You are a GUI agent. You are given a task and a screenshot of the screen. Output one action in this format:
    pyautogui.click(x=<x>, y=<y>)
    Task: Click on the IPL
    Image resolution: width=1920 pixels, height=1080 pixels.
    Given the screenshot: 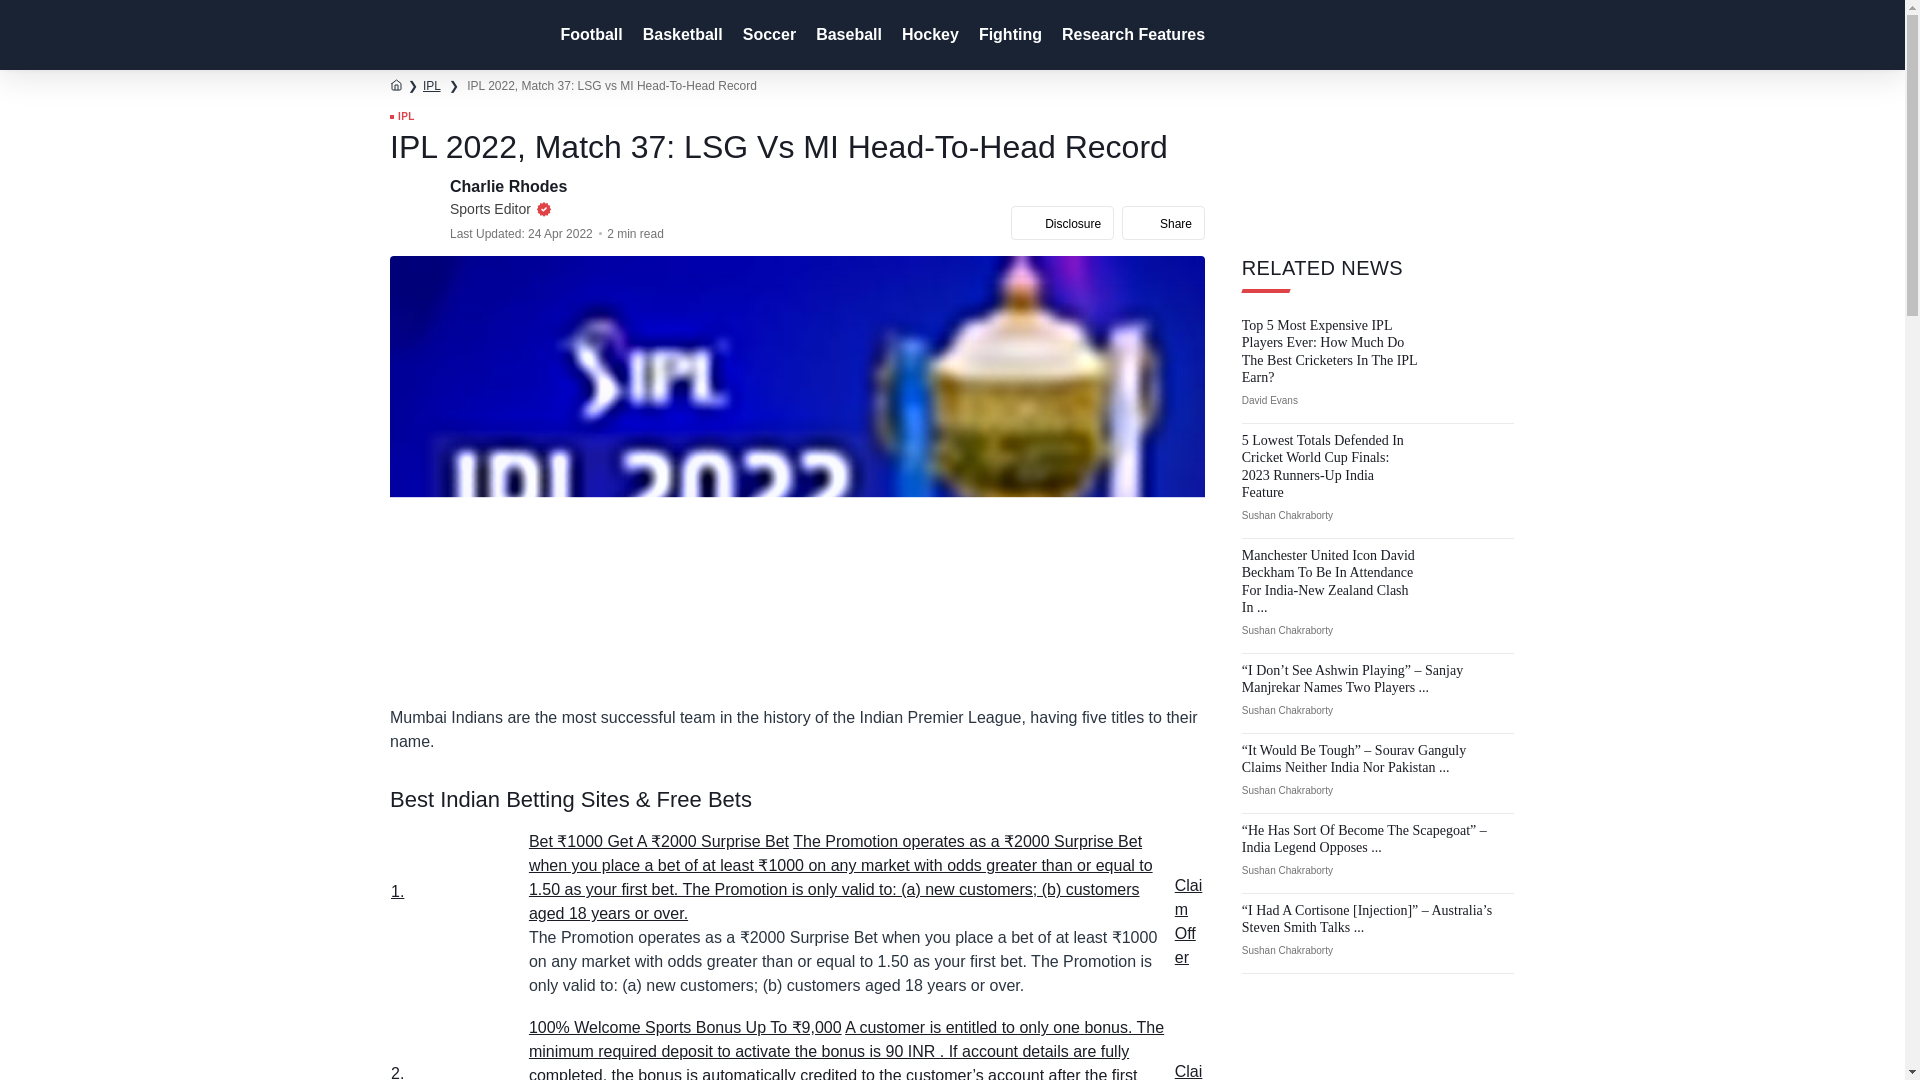 What is the action you would take?
    pyautogui.click(x=432, y=85)
    